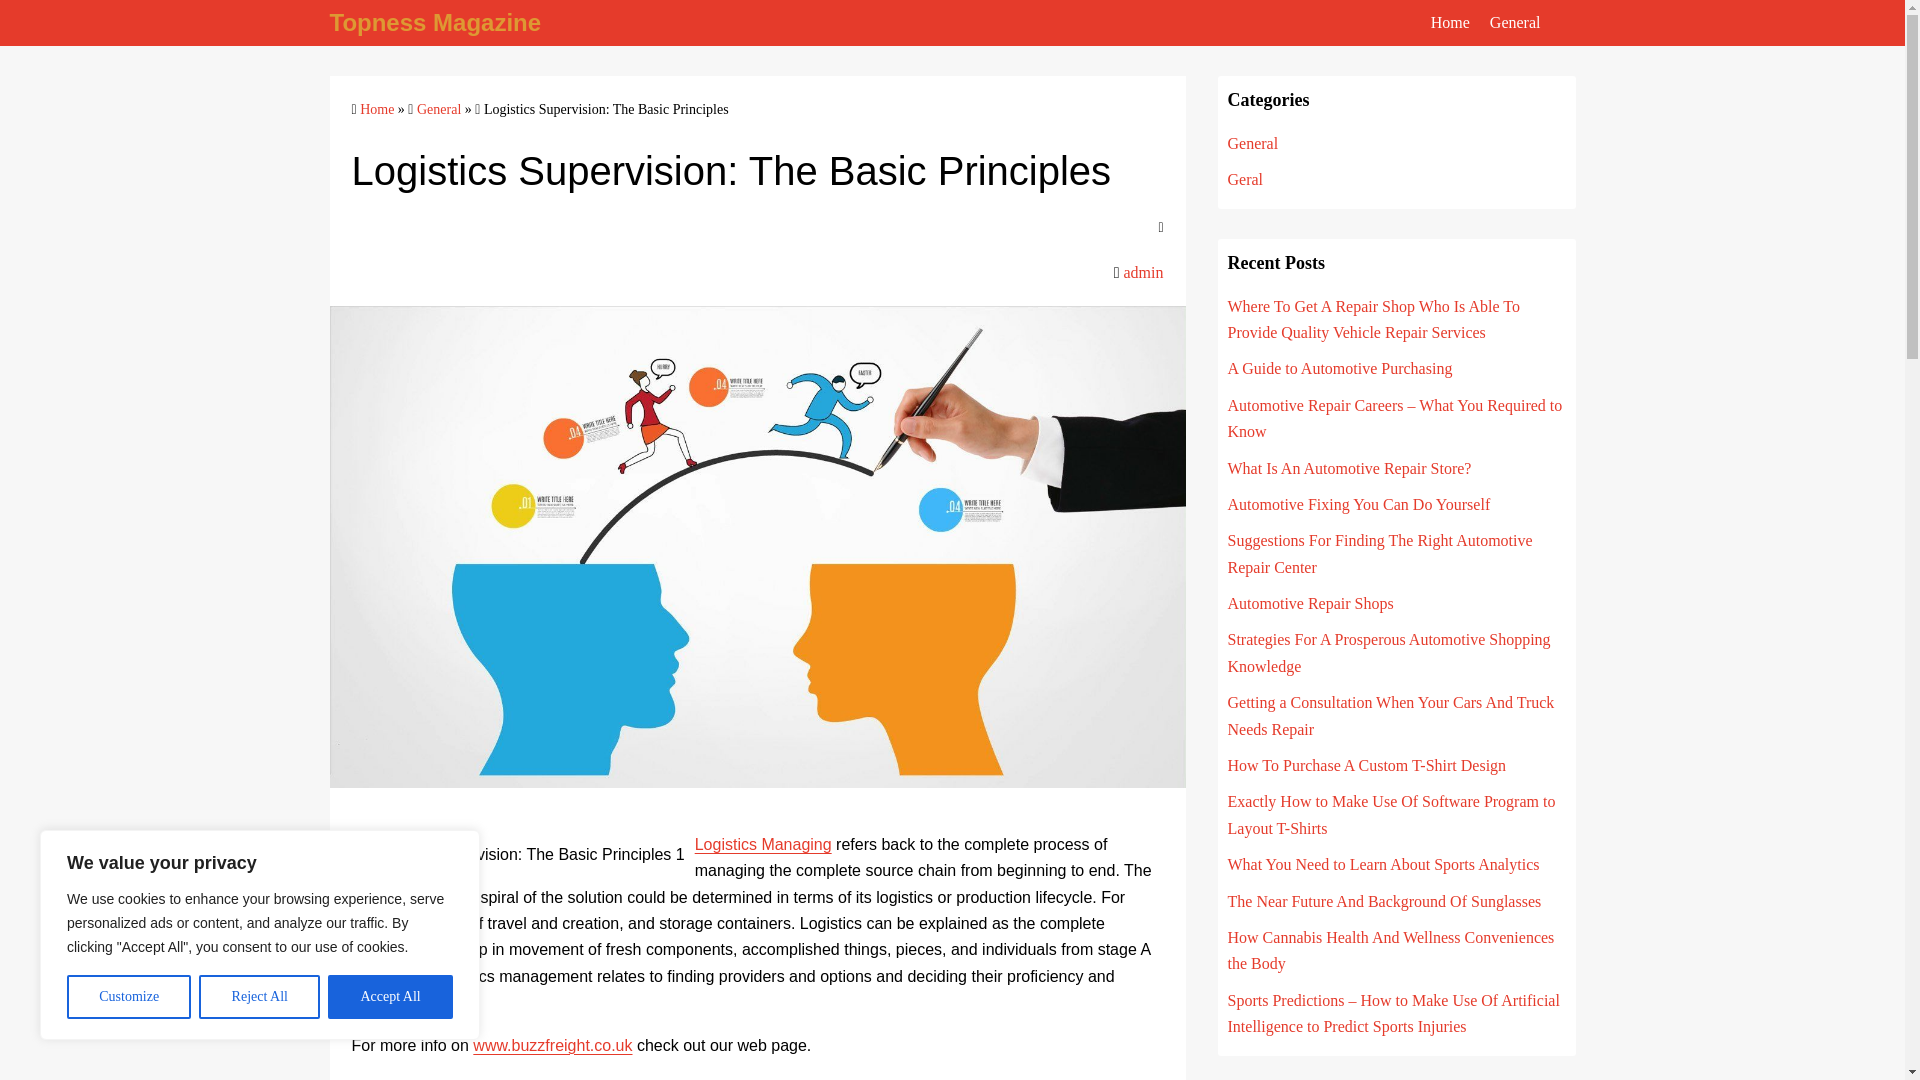  Describe the element at coordinates (763, 844) in the screenshot. I see `Logistics Managing` at that location.